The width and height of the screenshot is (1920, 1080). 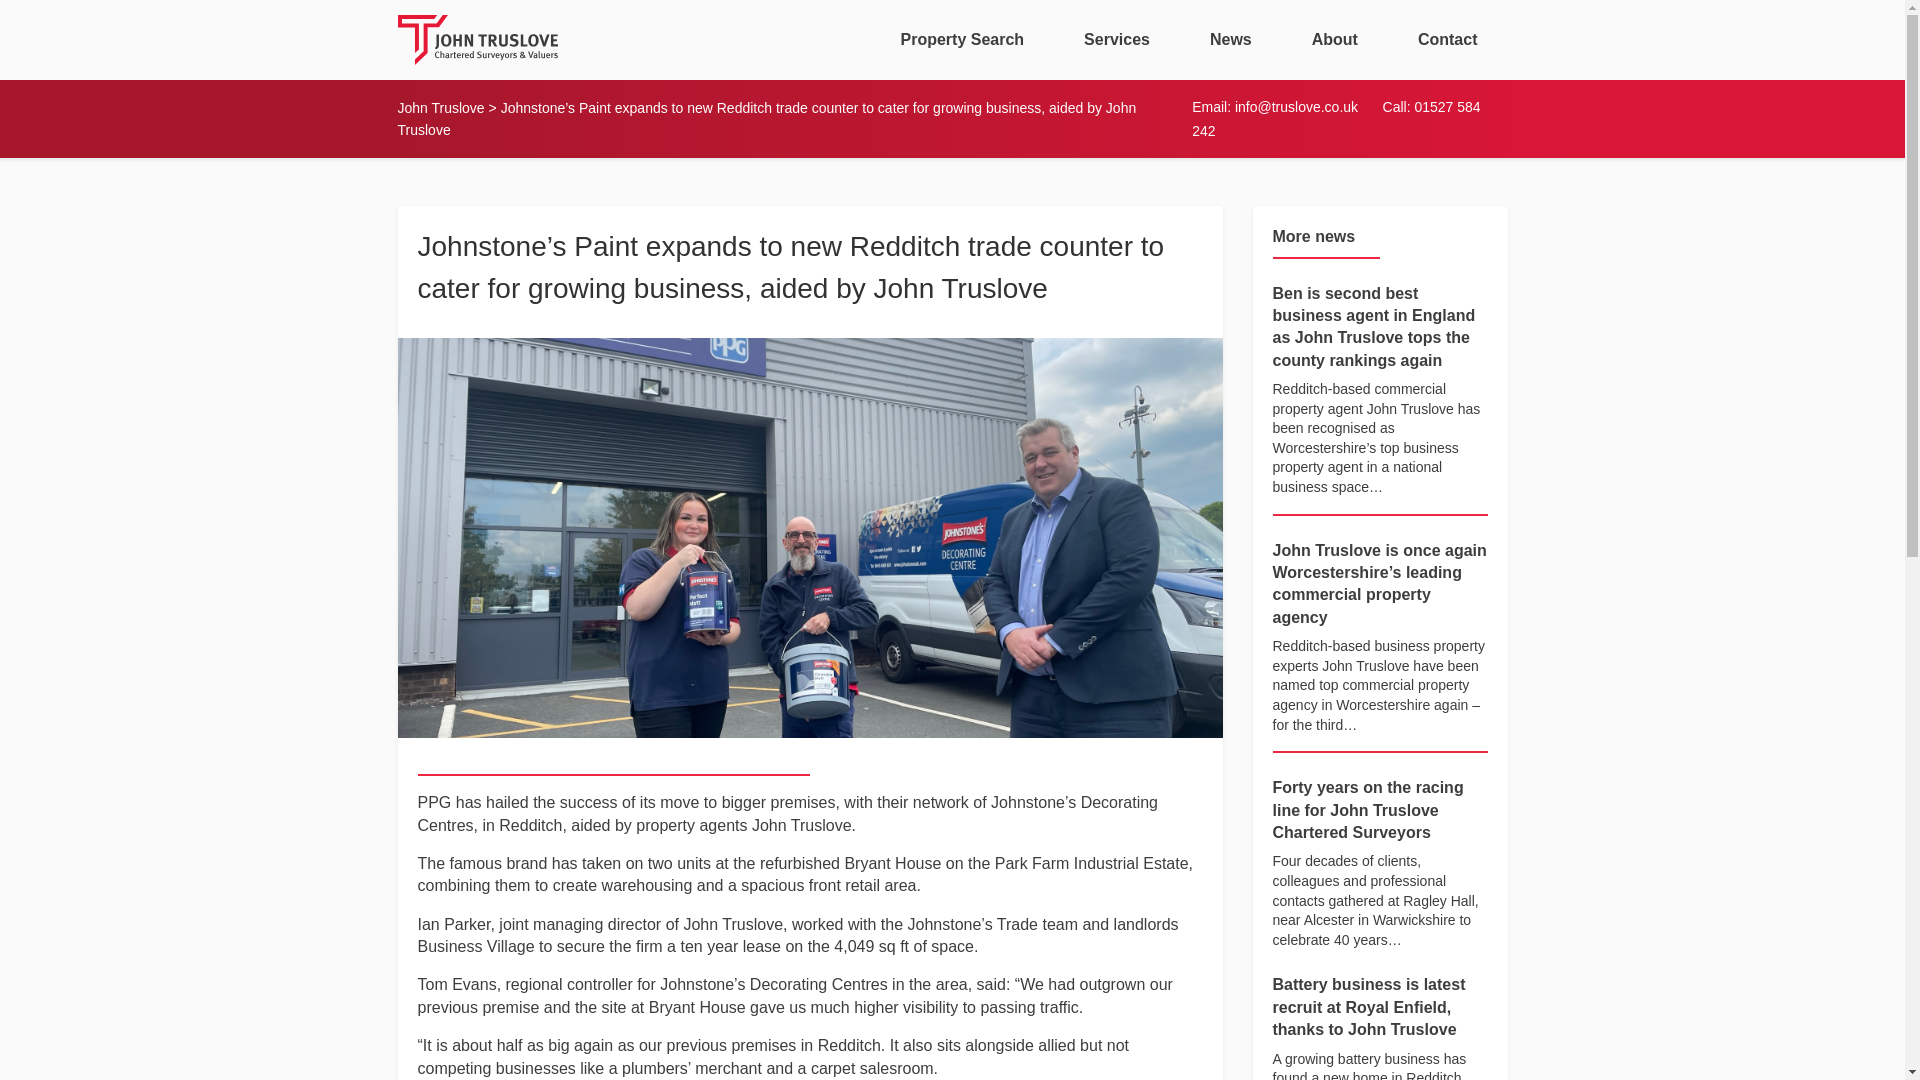 I want to click on News, so click(x=1230, y=39).